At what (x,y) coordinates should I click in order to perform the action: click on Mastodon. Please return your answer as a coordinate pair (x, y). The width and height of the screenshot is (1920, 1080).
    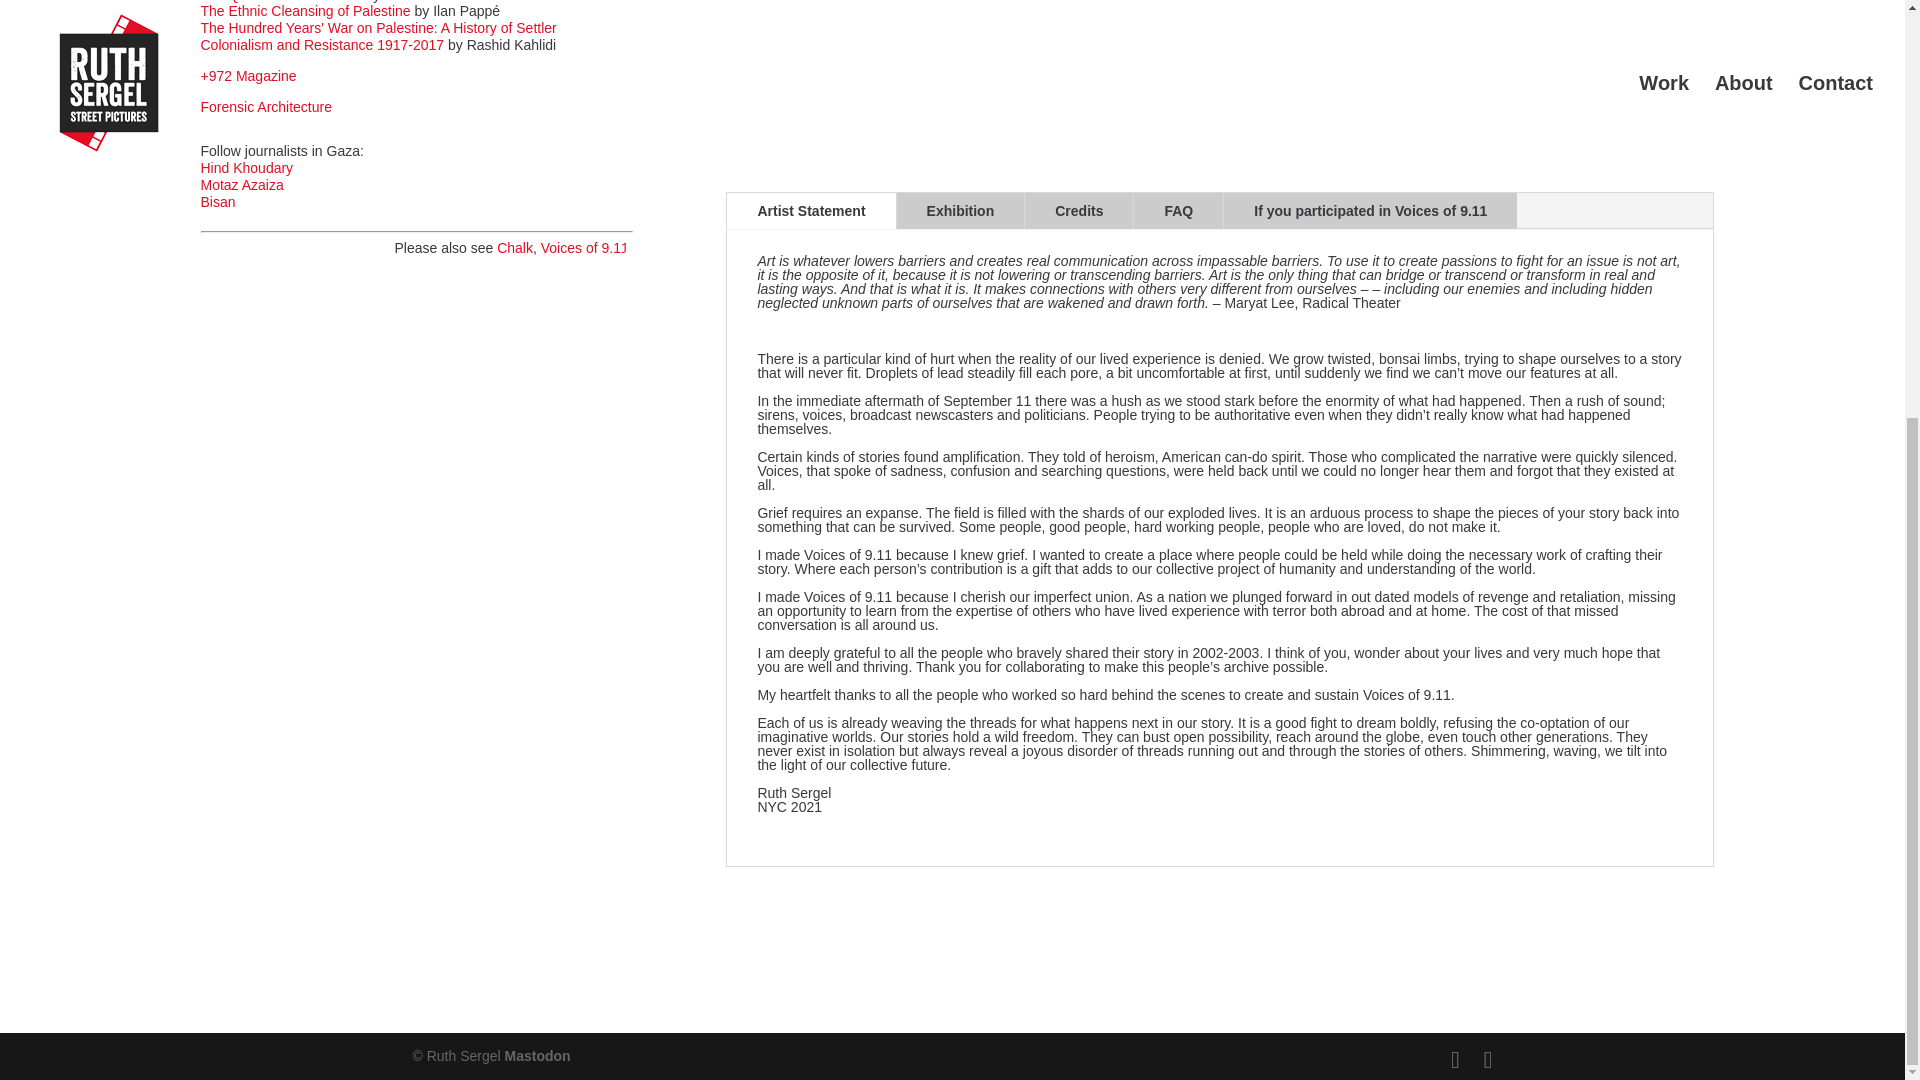
    Looking at the image, I should click on (537, 1055).